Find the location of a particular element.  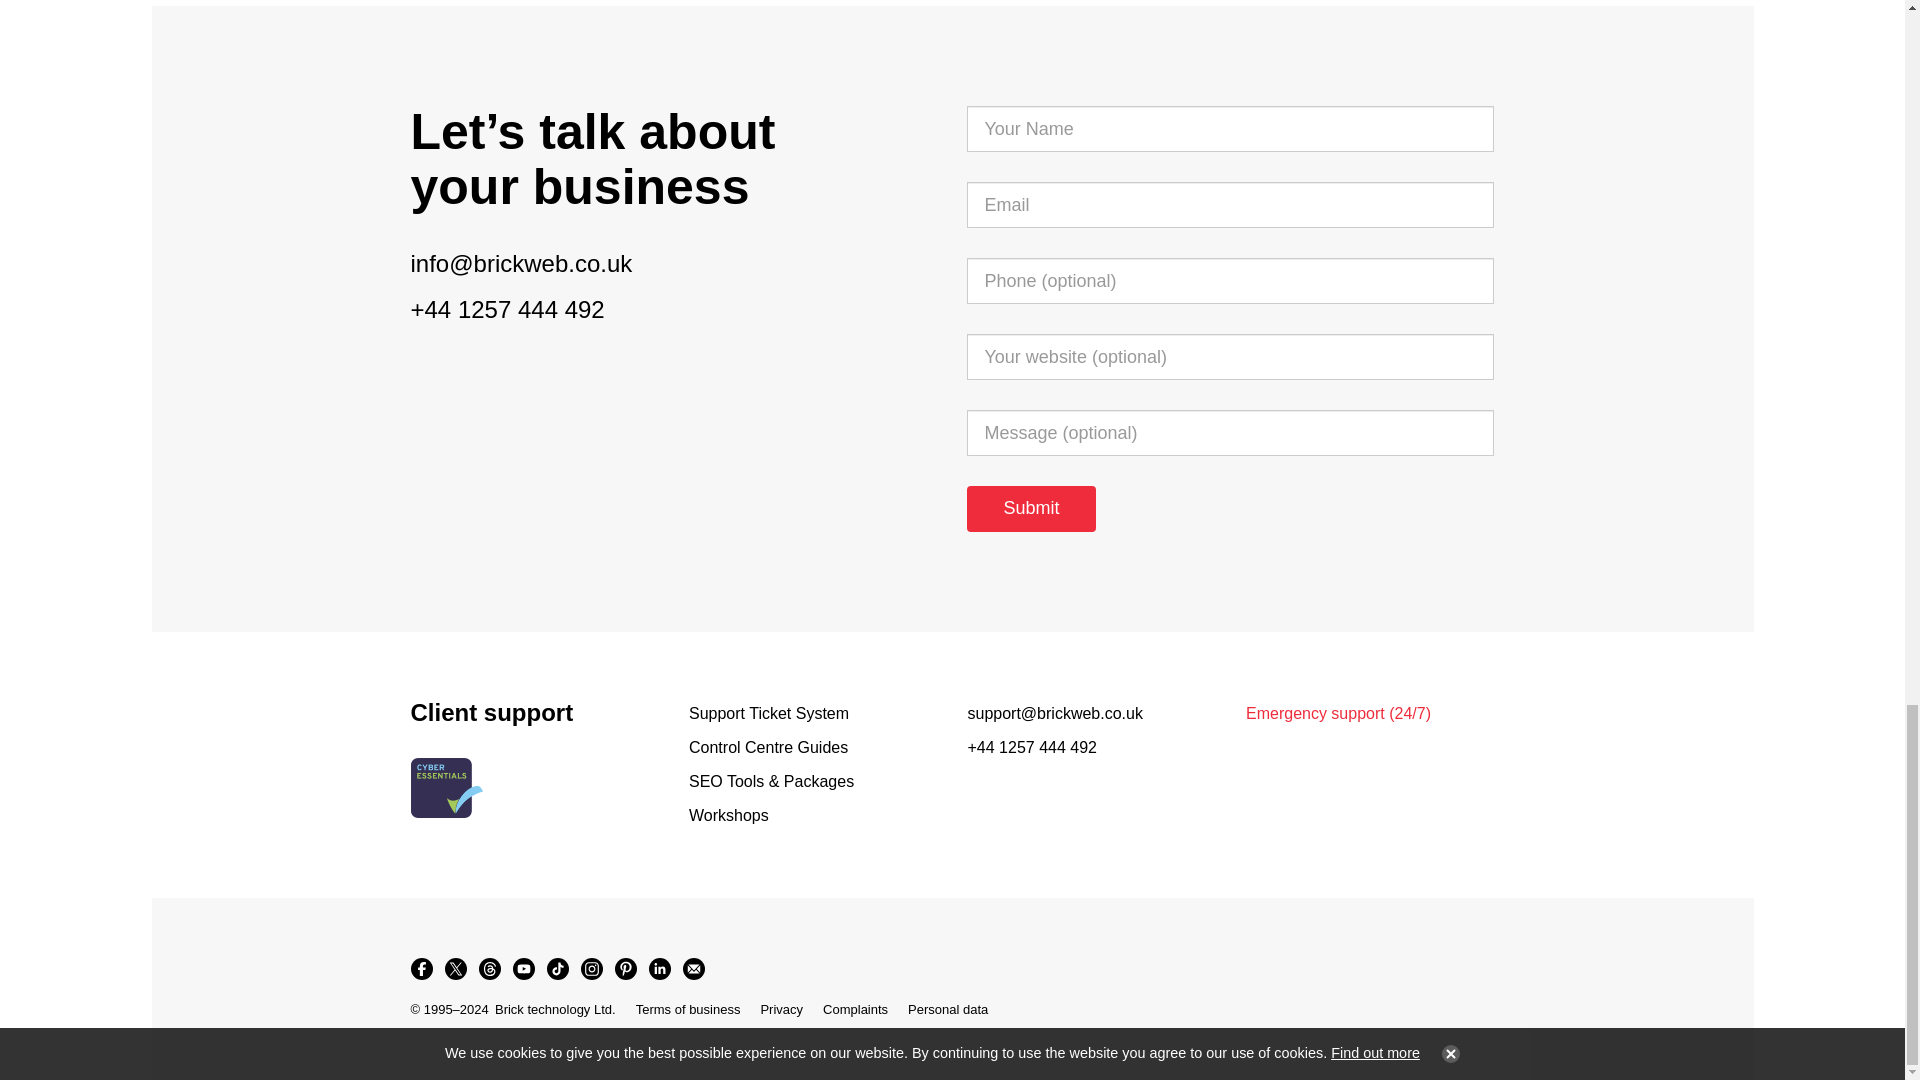

Newsletter is located at coordinates (692, 968).